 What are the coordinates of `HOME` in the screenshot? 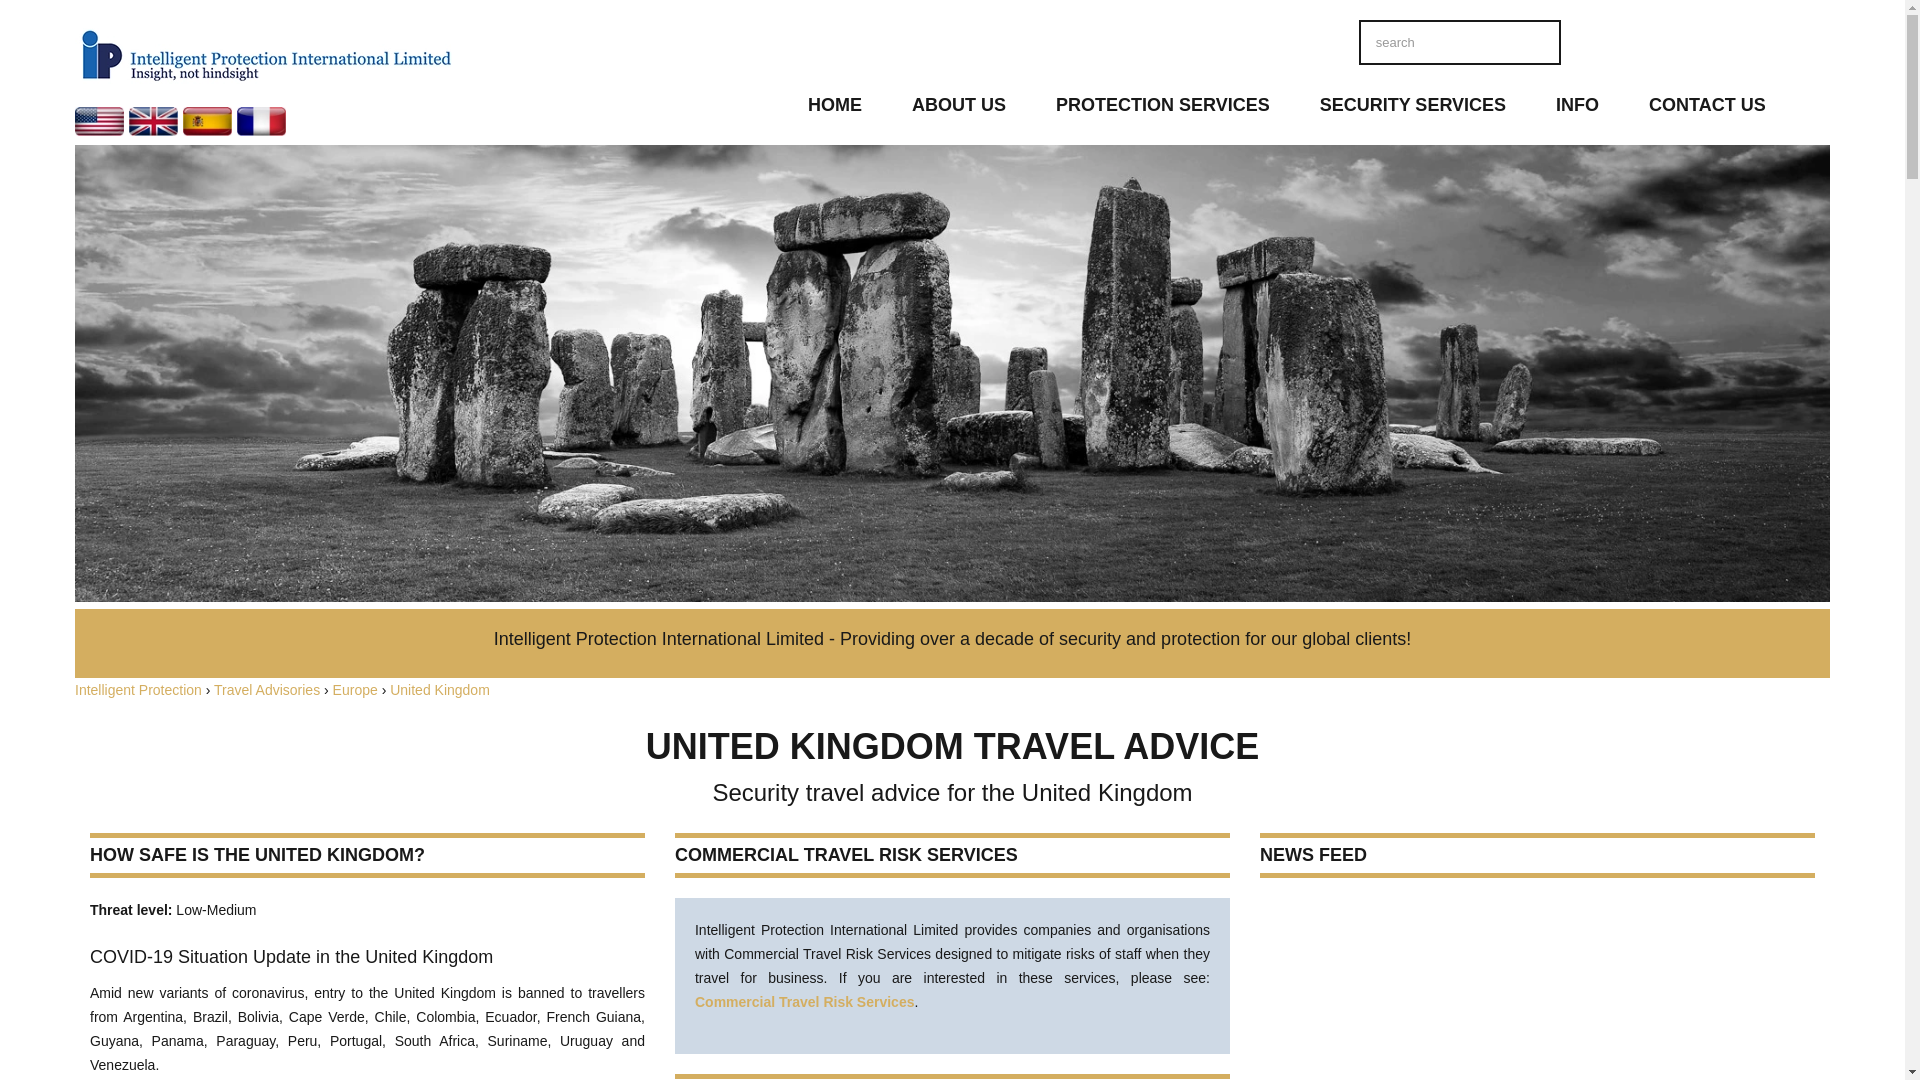 It's located at (835, 110).